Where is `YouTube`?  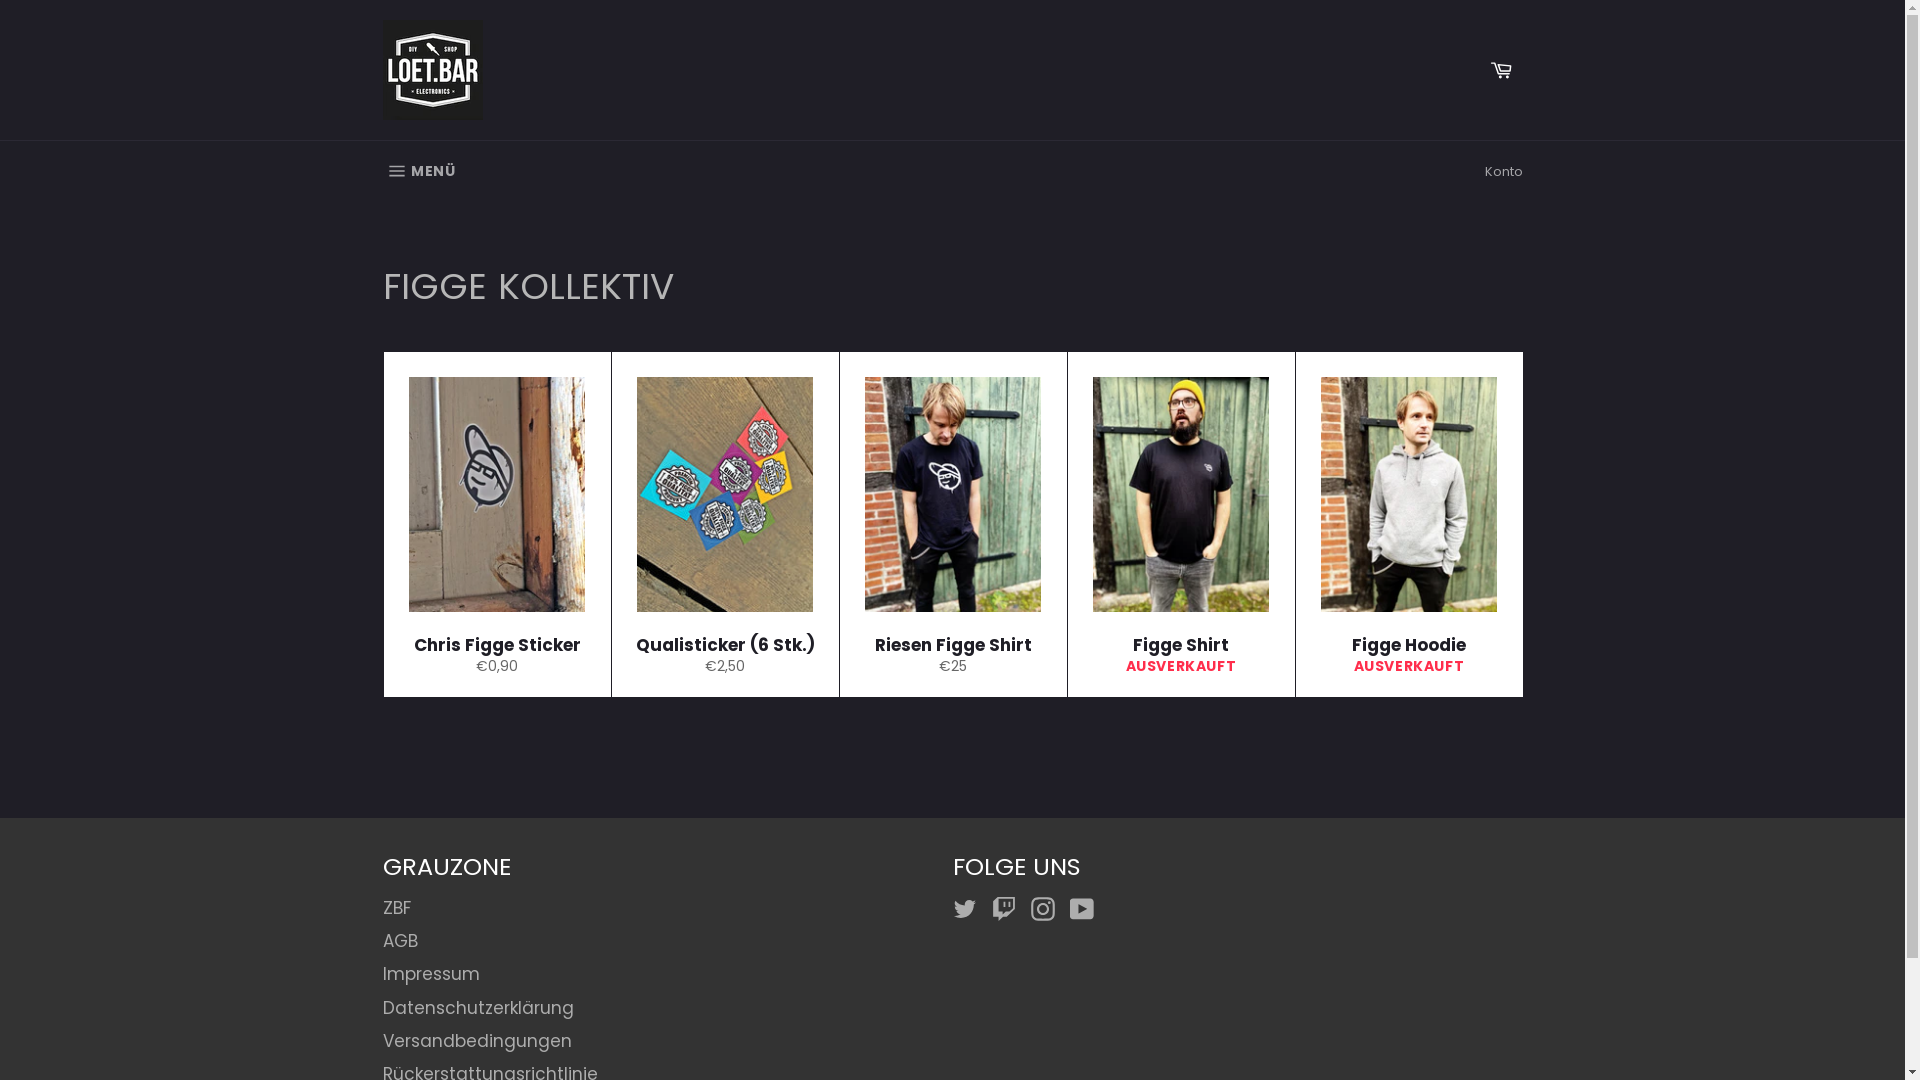 YouTube is located at coordinates (1087, 909).